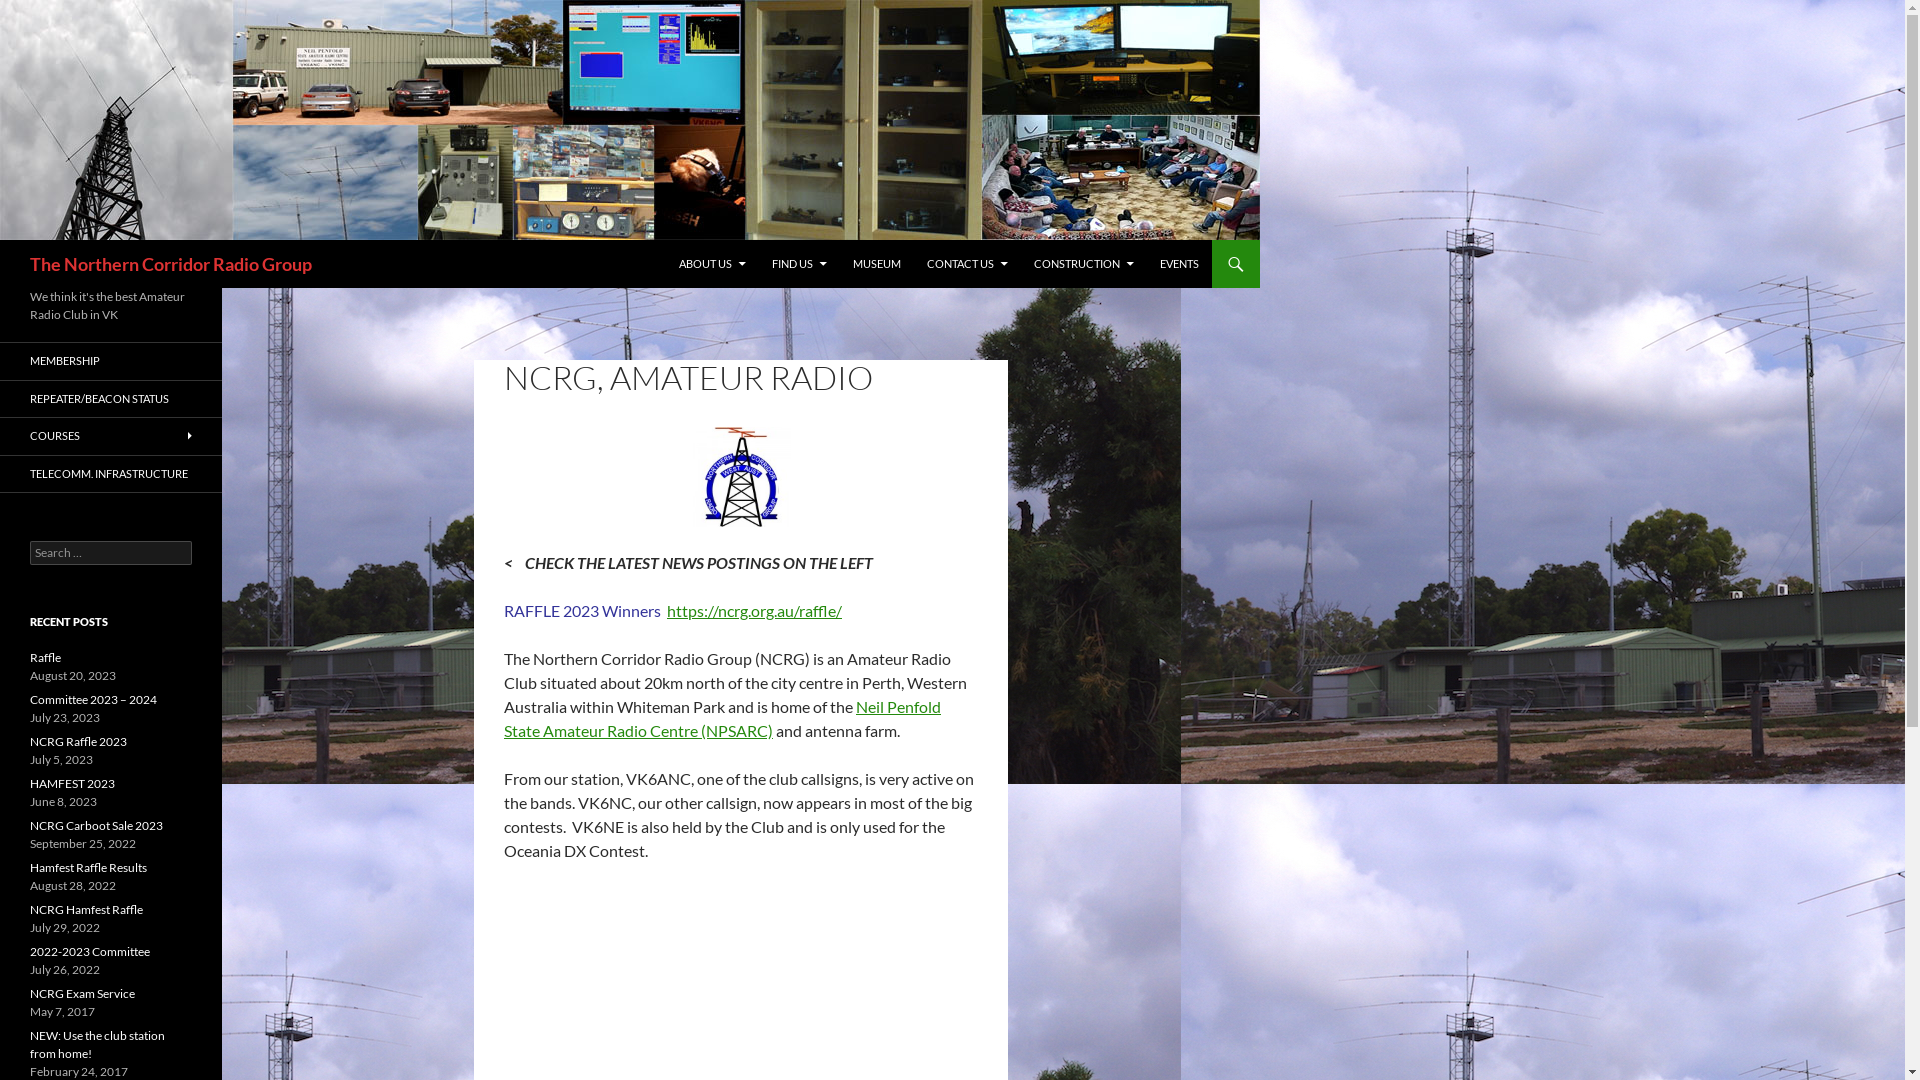 This screenshot has height=1080, width=1920. I want to click on Search, so click(4, 240).